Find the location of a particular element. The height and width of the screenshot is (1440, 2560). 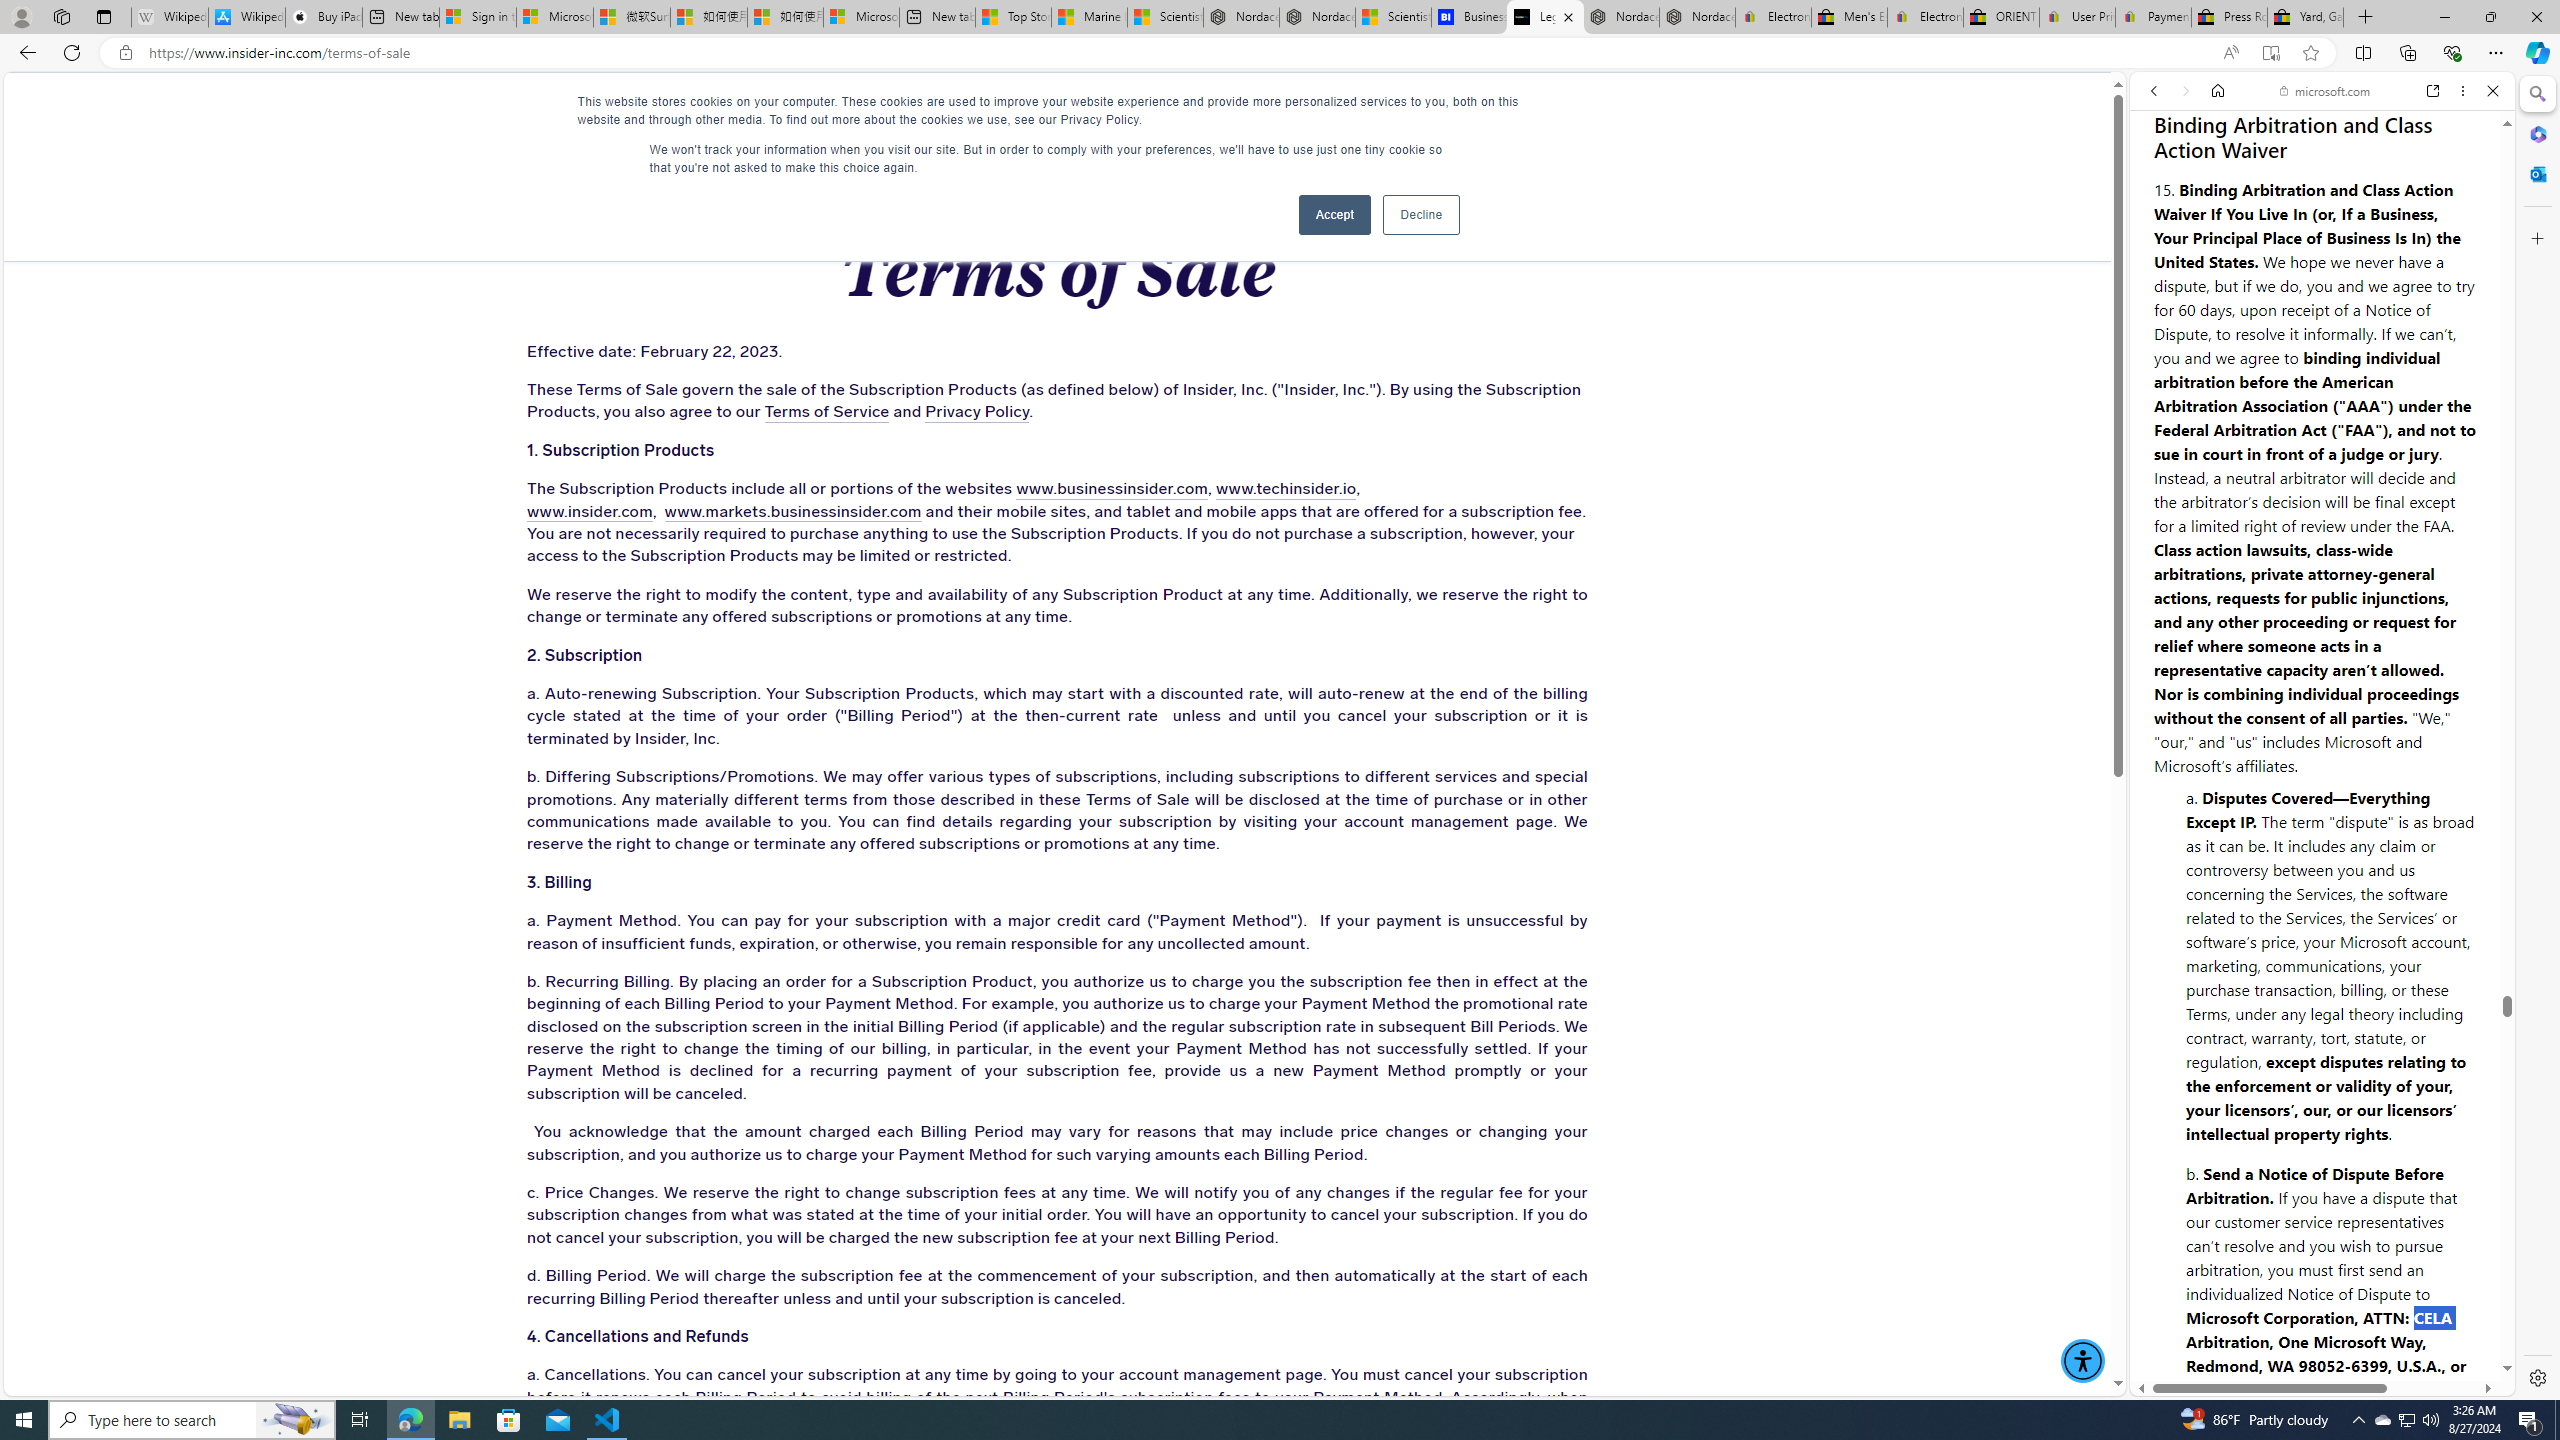

Privacy Policy is located at coordinates (976, 412).